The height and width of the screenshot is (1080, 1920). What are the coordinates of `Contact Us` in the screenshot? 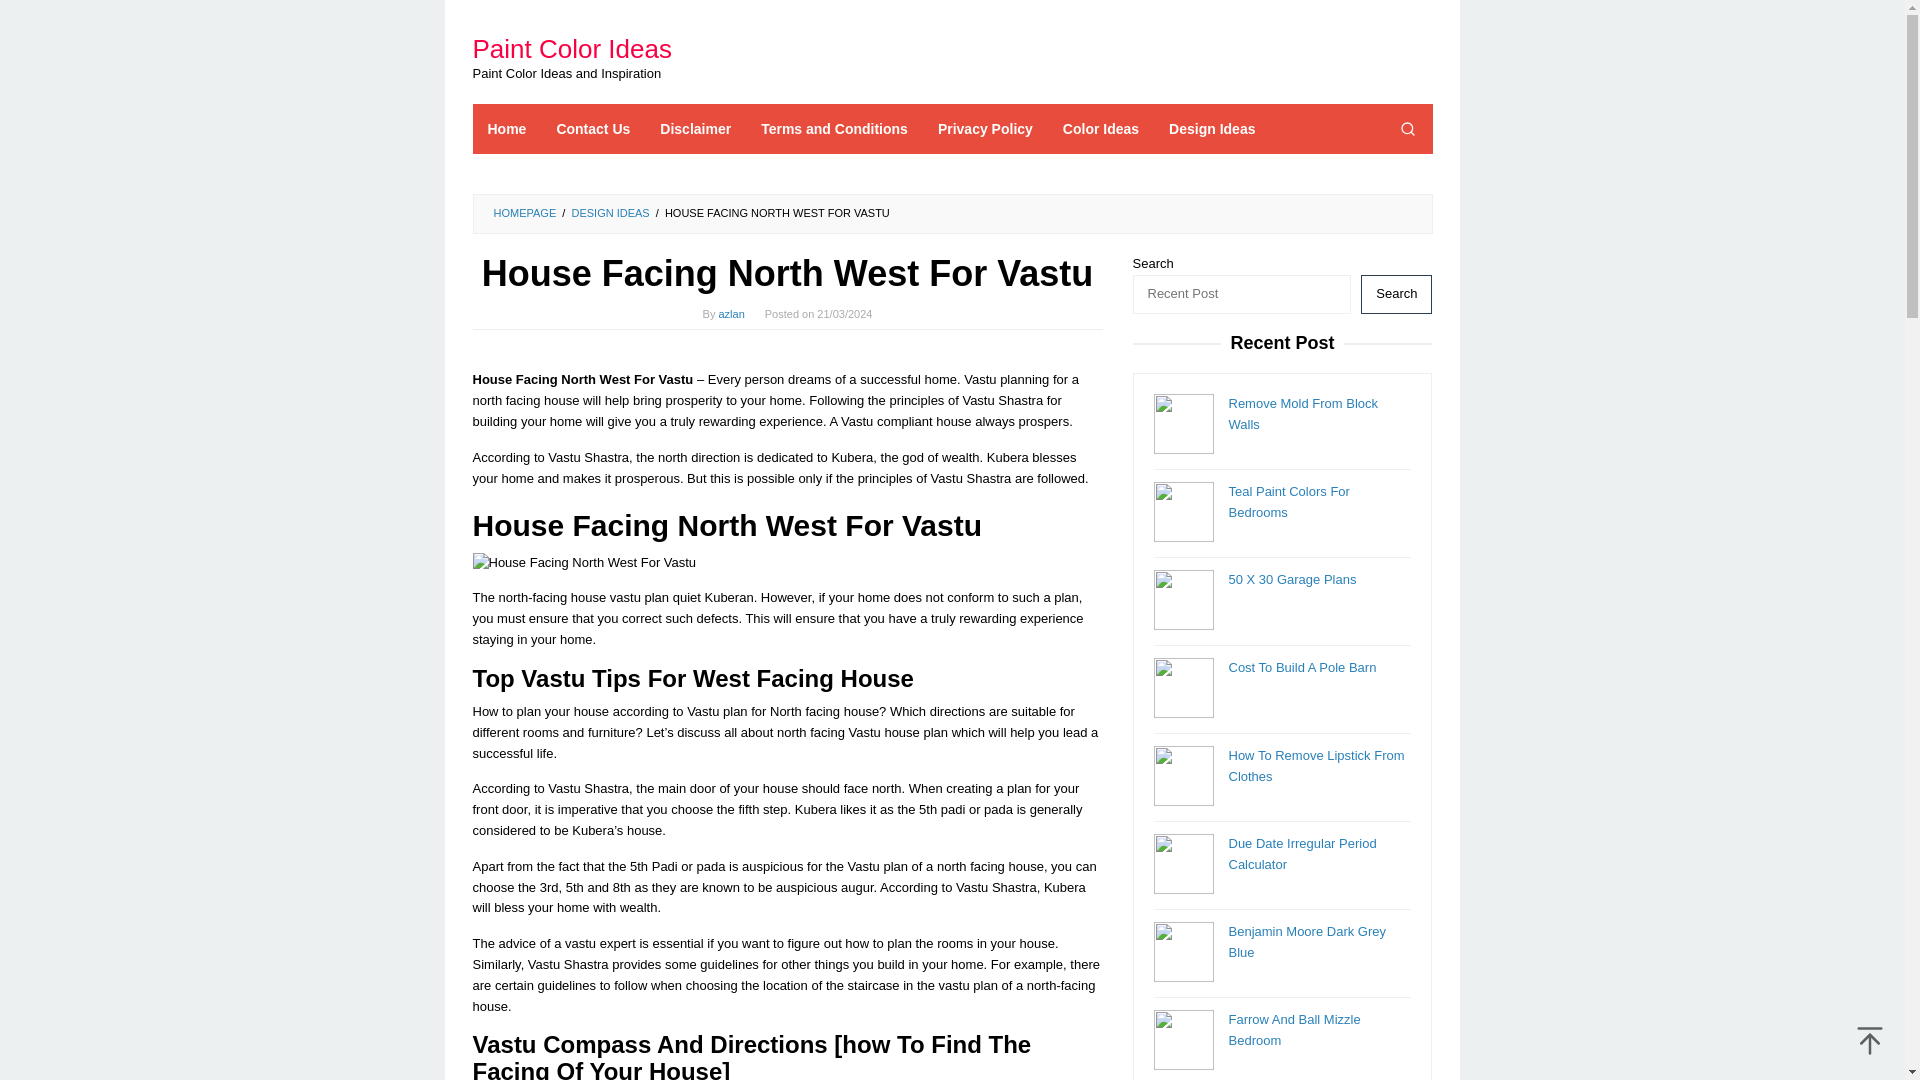 It's located at (593, 128).